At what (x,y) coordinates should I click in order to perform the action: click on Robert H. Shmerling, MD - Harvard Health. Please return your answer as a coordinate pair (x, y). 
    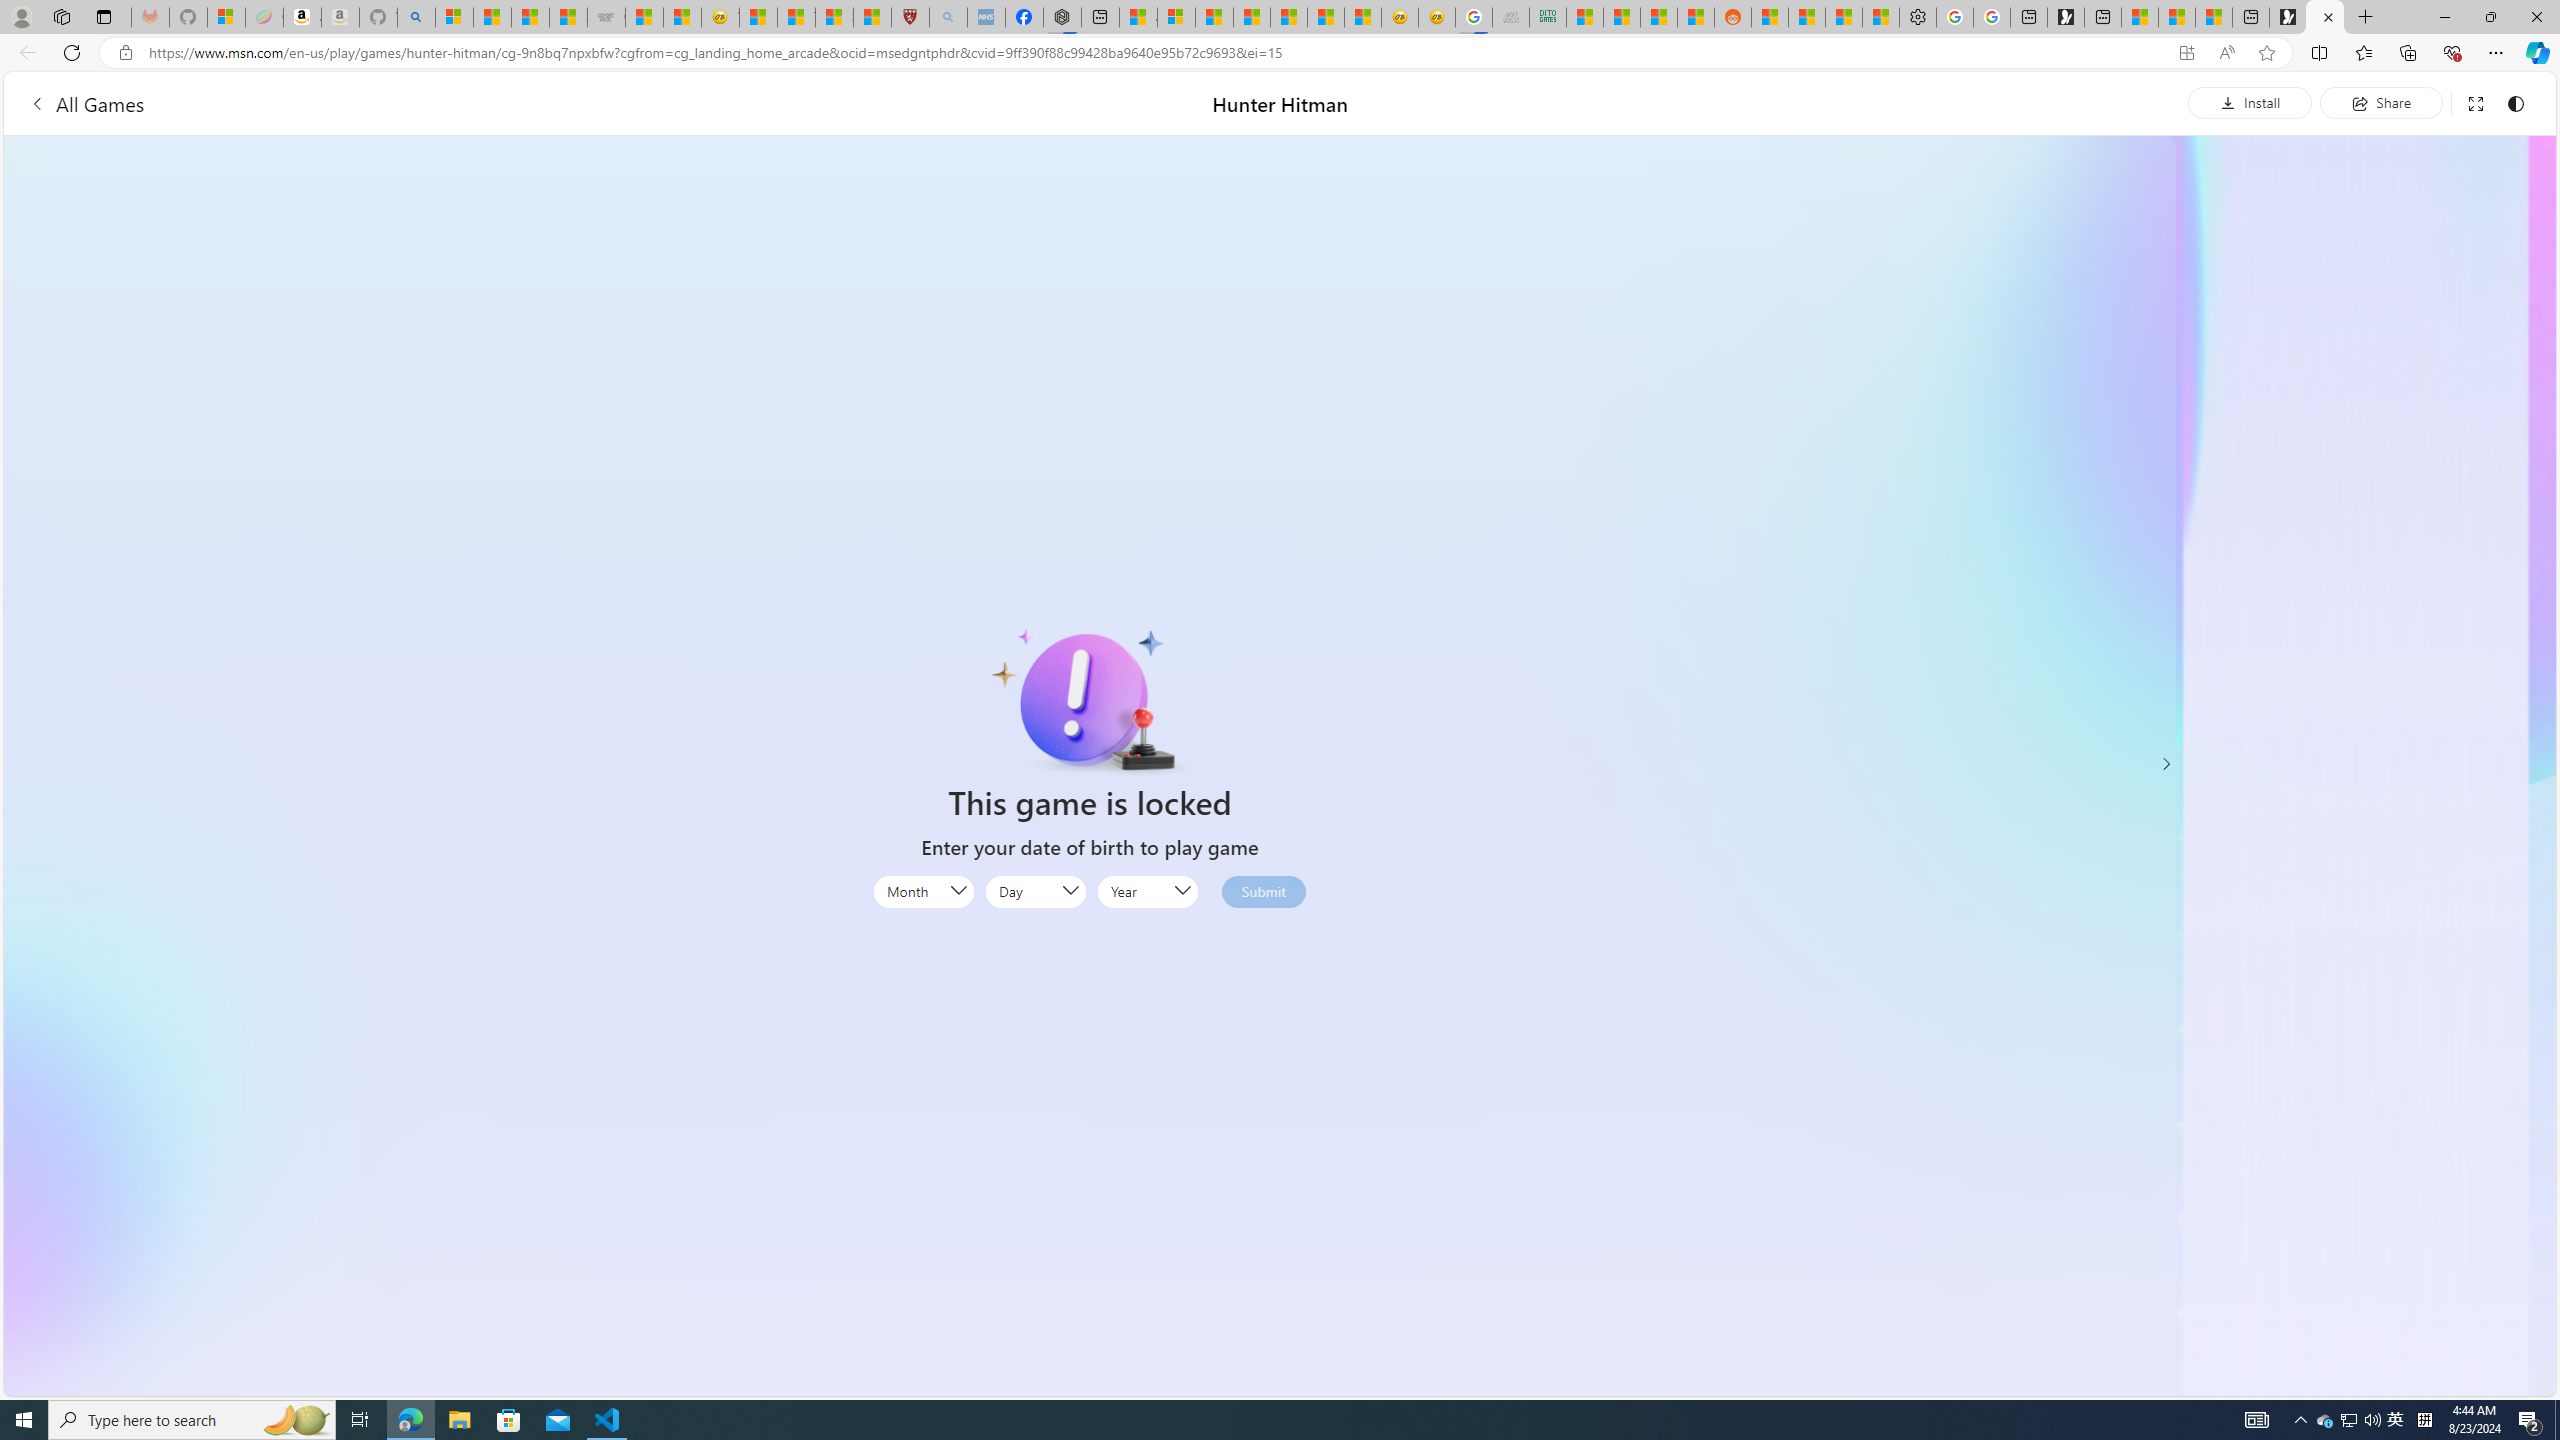
    Looking at the image, I should click on (910, 17).